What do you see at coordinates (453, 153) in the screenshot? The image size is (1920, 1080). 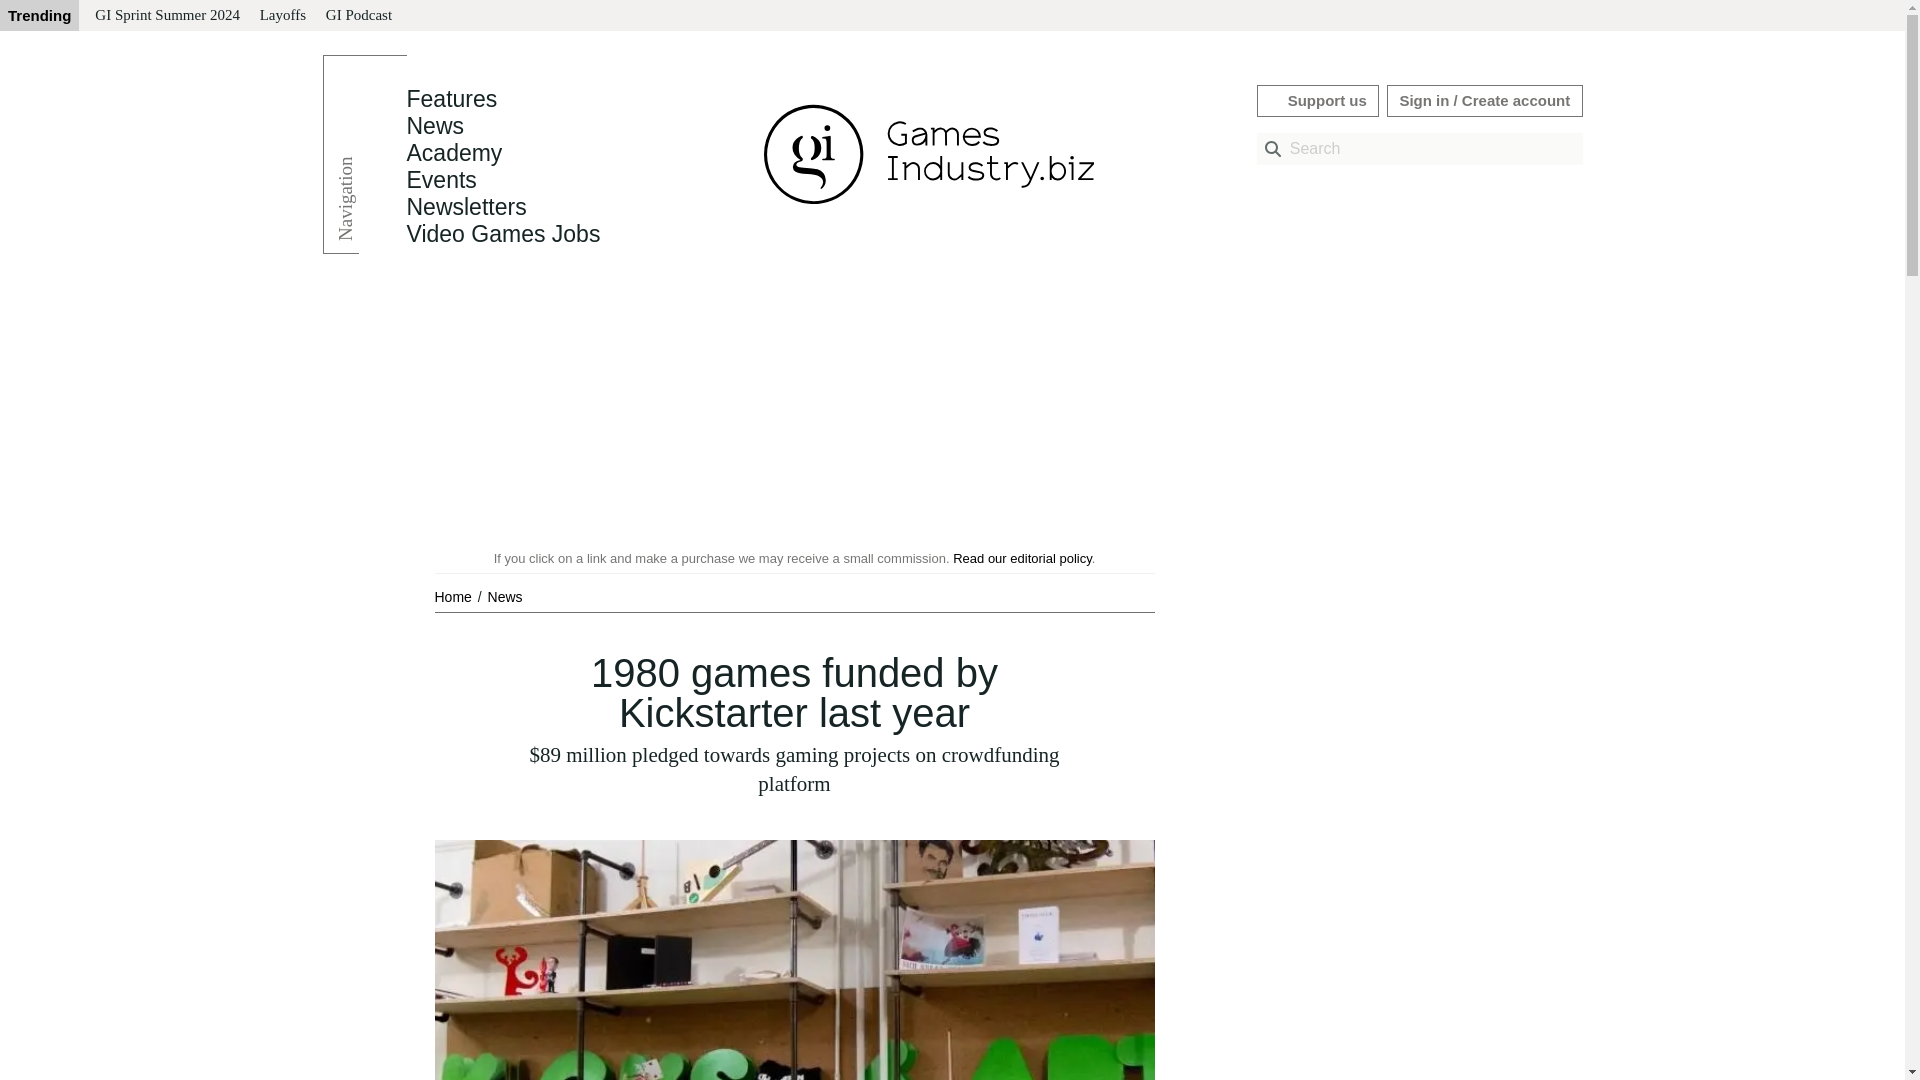 I see `Academy` at bounding box center [453, 153].